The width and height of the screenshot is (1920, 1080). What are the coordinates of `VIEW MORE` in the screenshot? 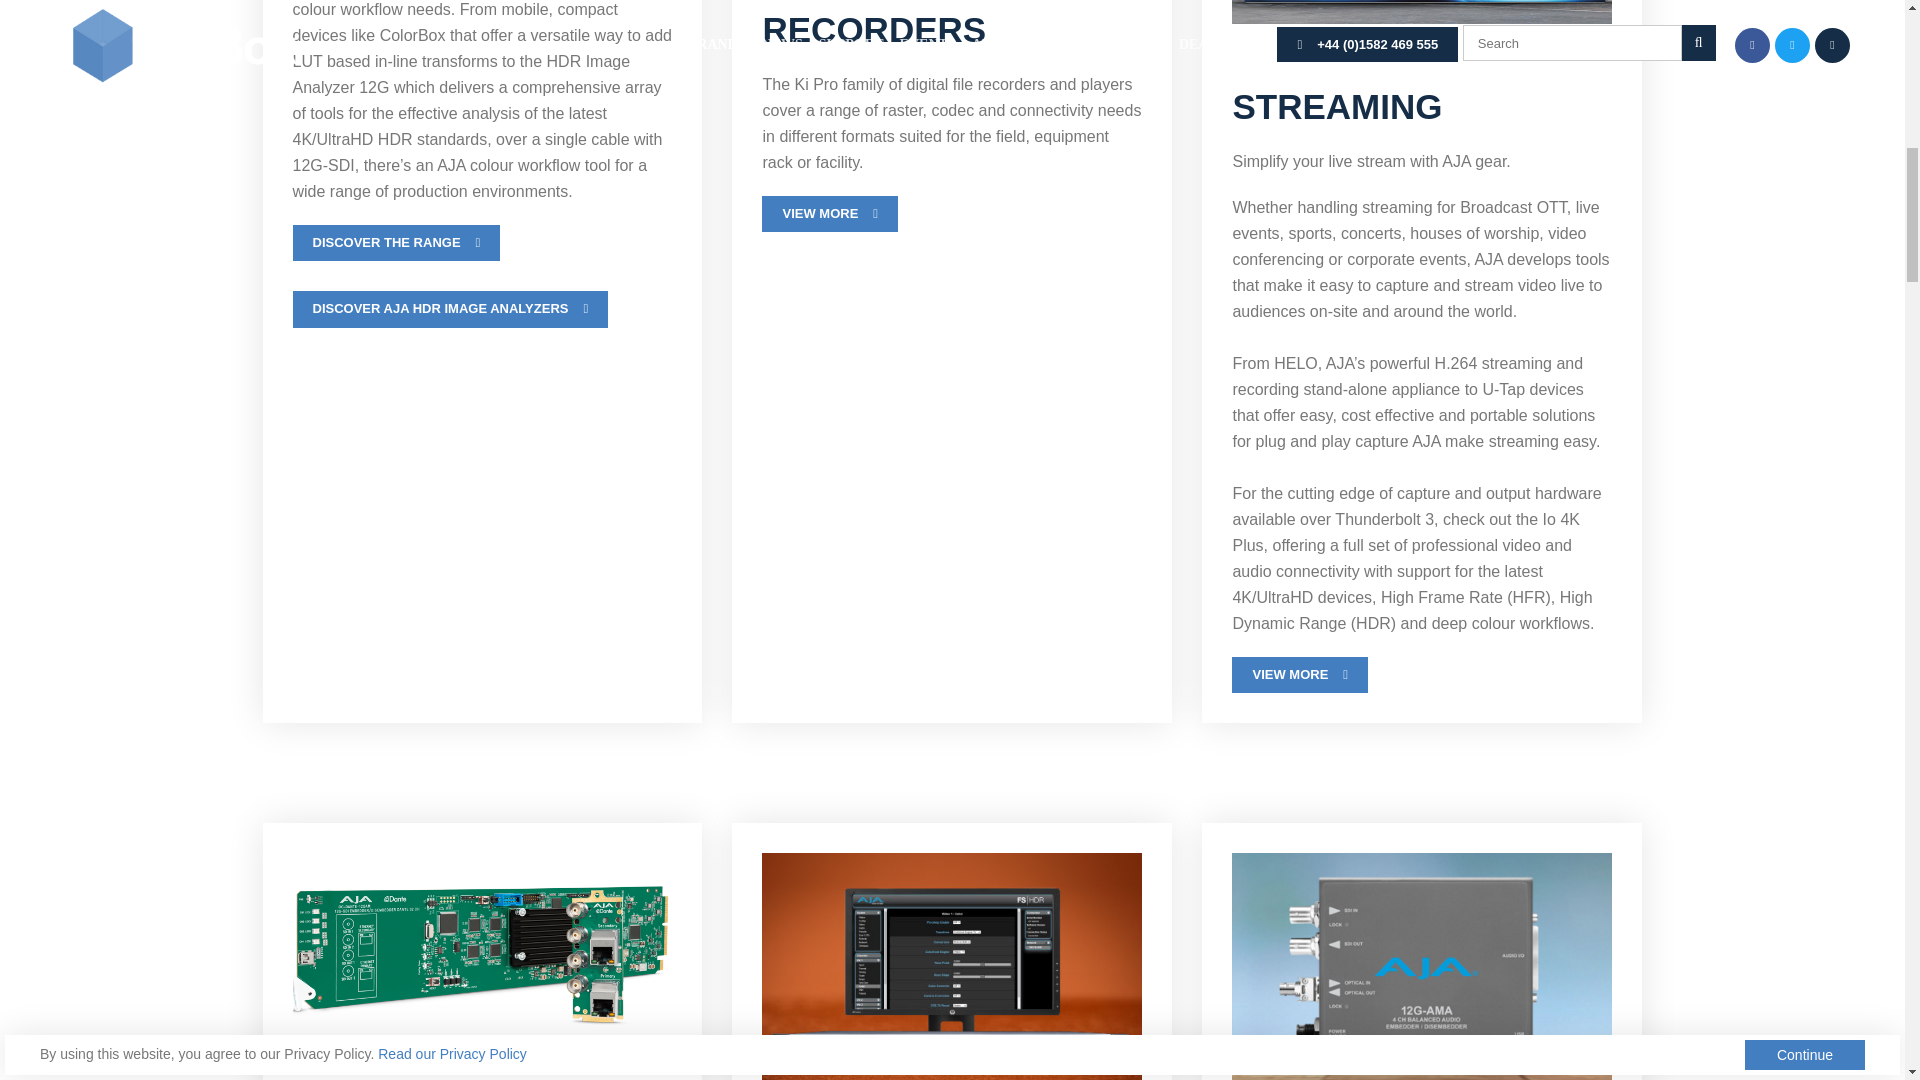 It's located at (1300, 674).